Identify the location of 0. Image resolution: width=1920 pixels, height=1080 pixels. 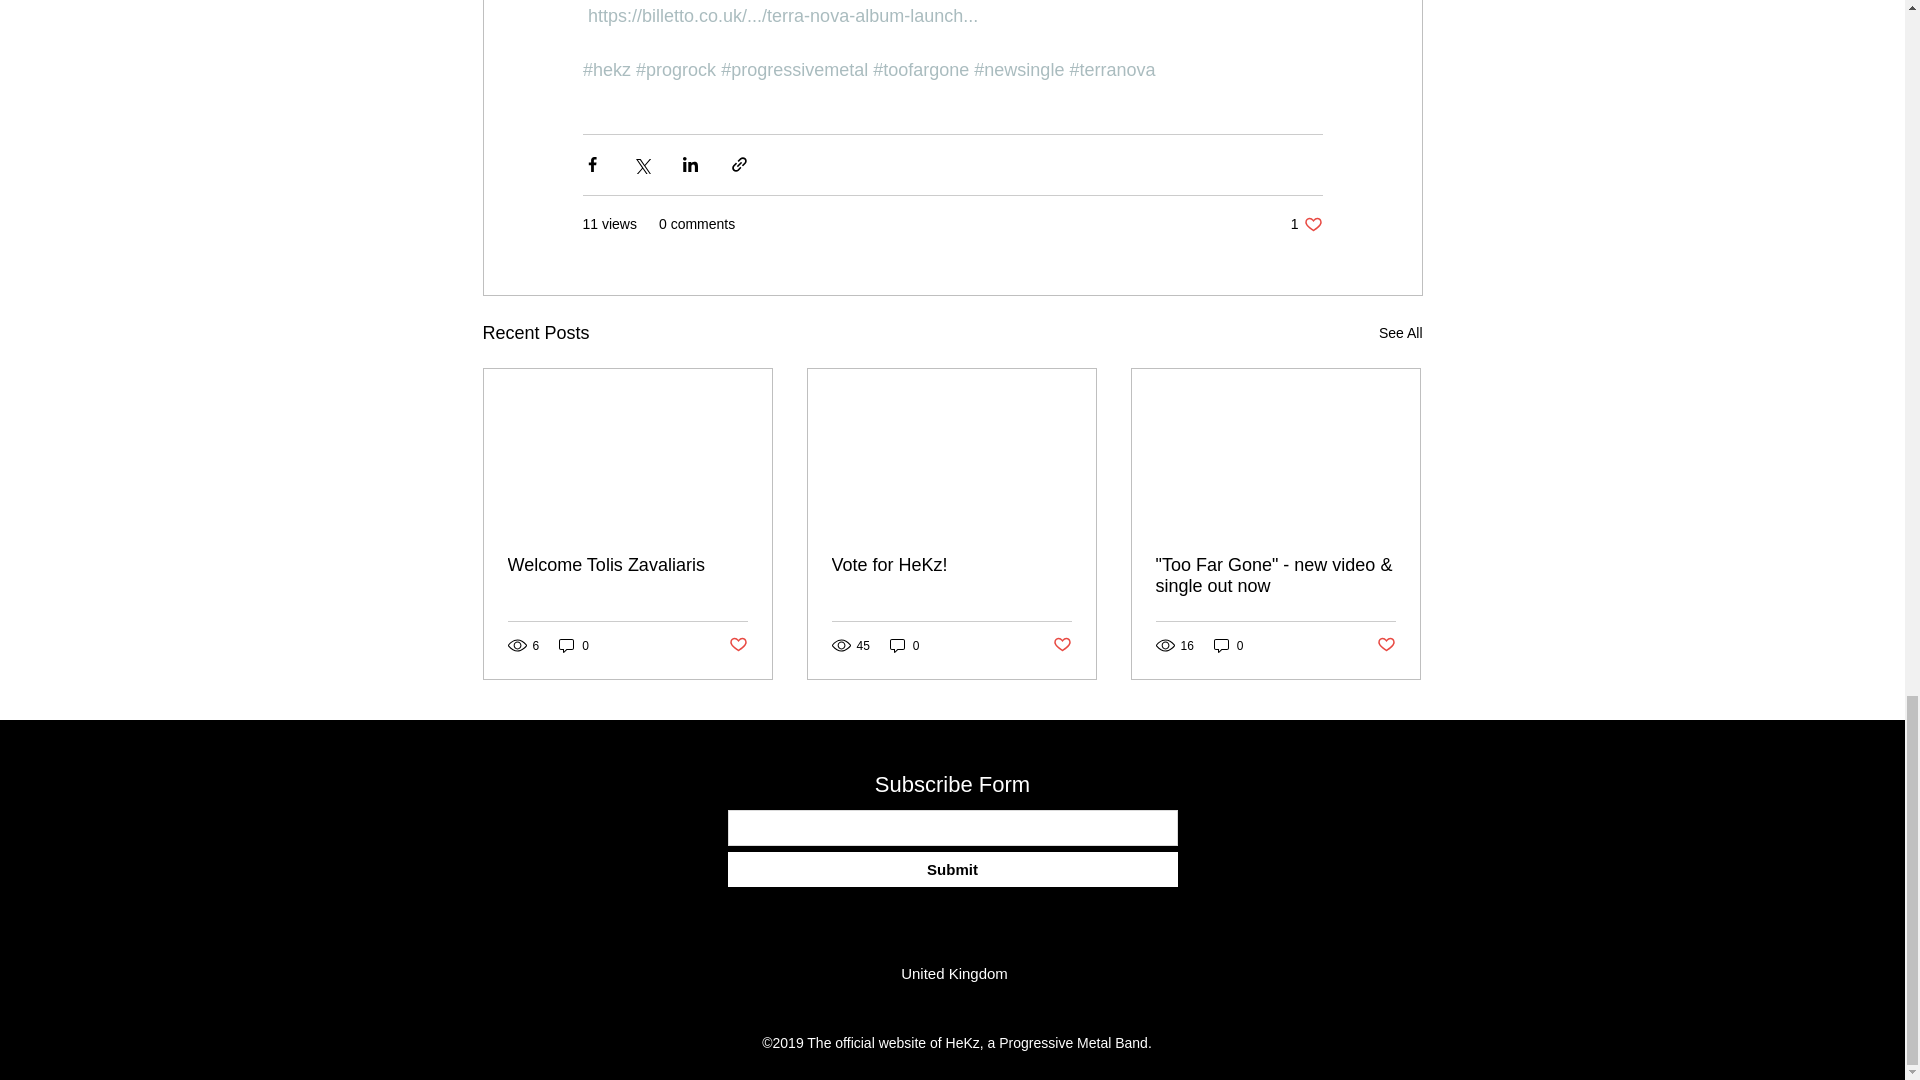
(904, 645).